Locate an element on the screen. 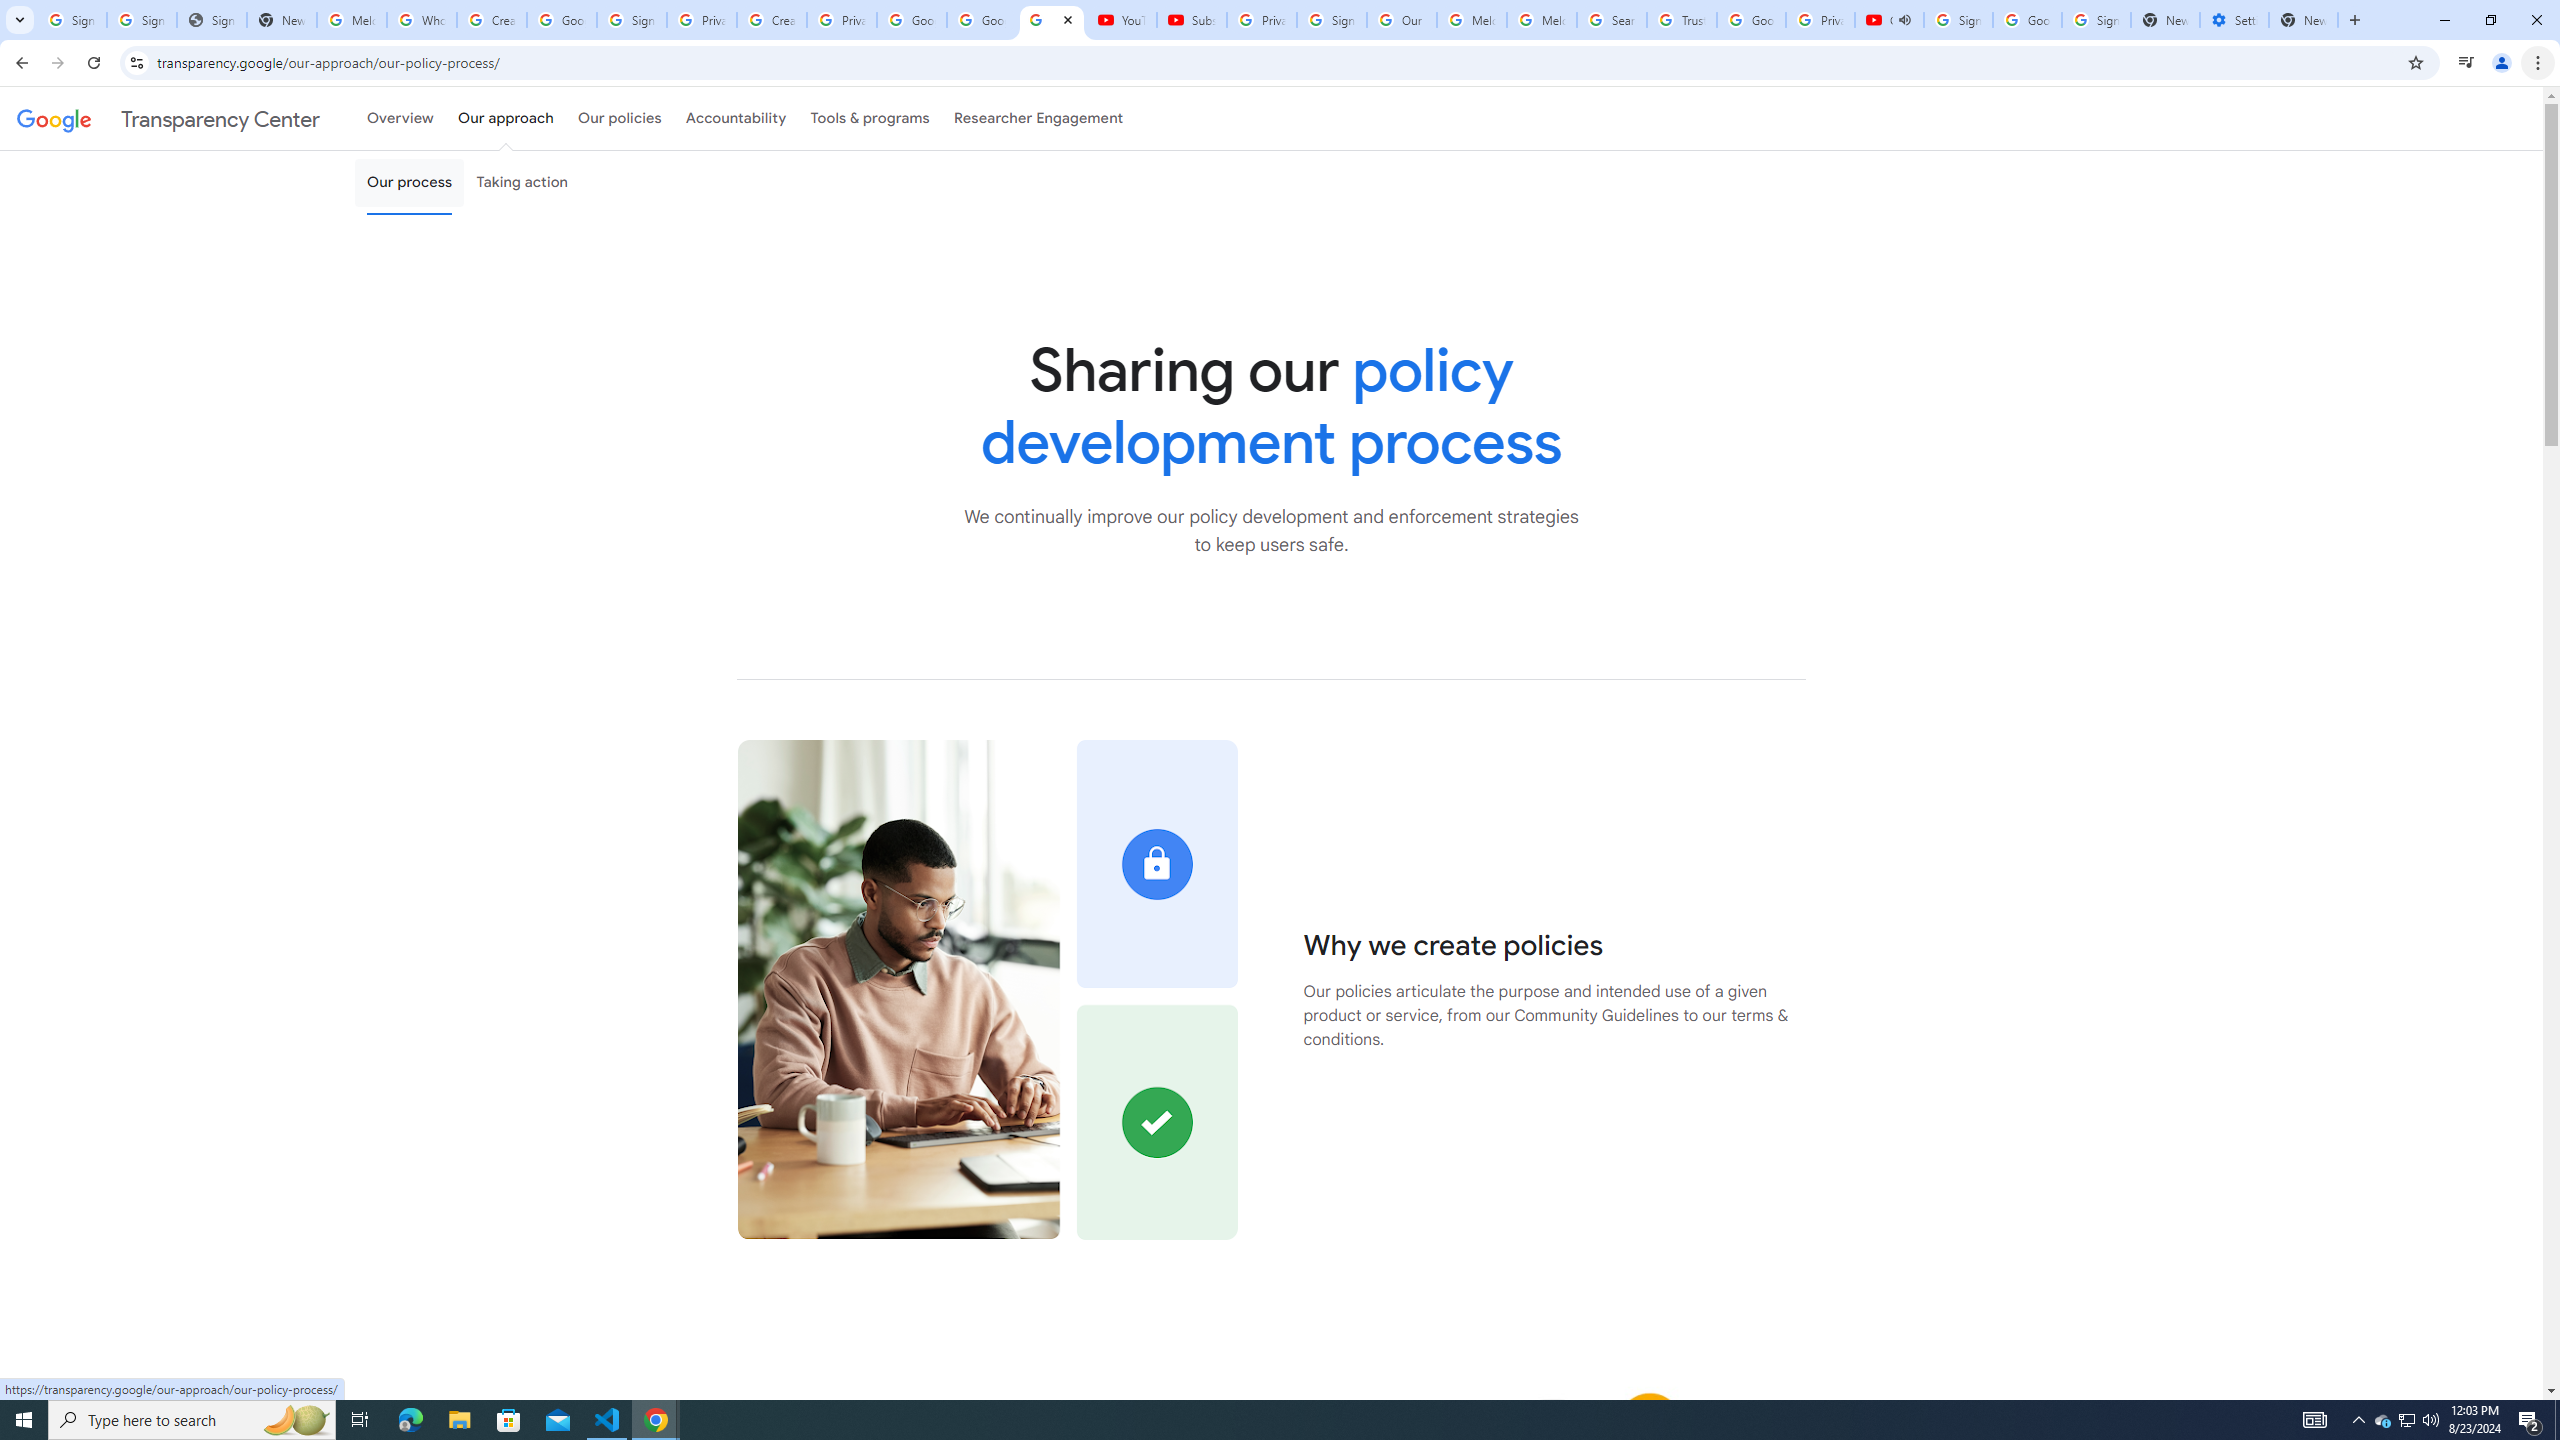  Who is my administrator? - Google Account Help is located at coordinates (422, 20).